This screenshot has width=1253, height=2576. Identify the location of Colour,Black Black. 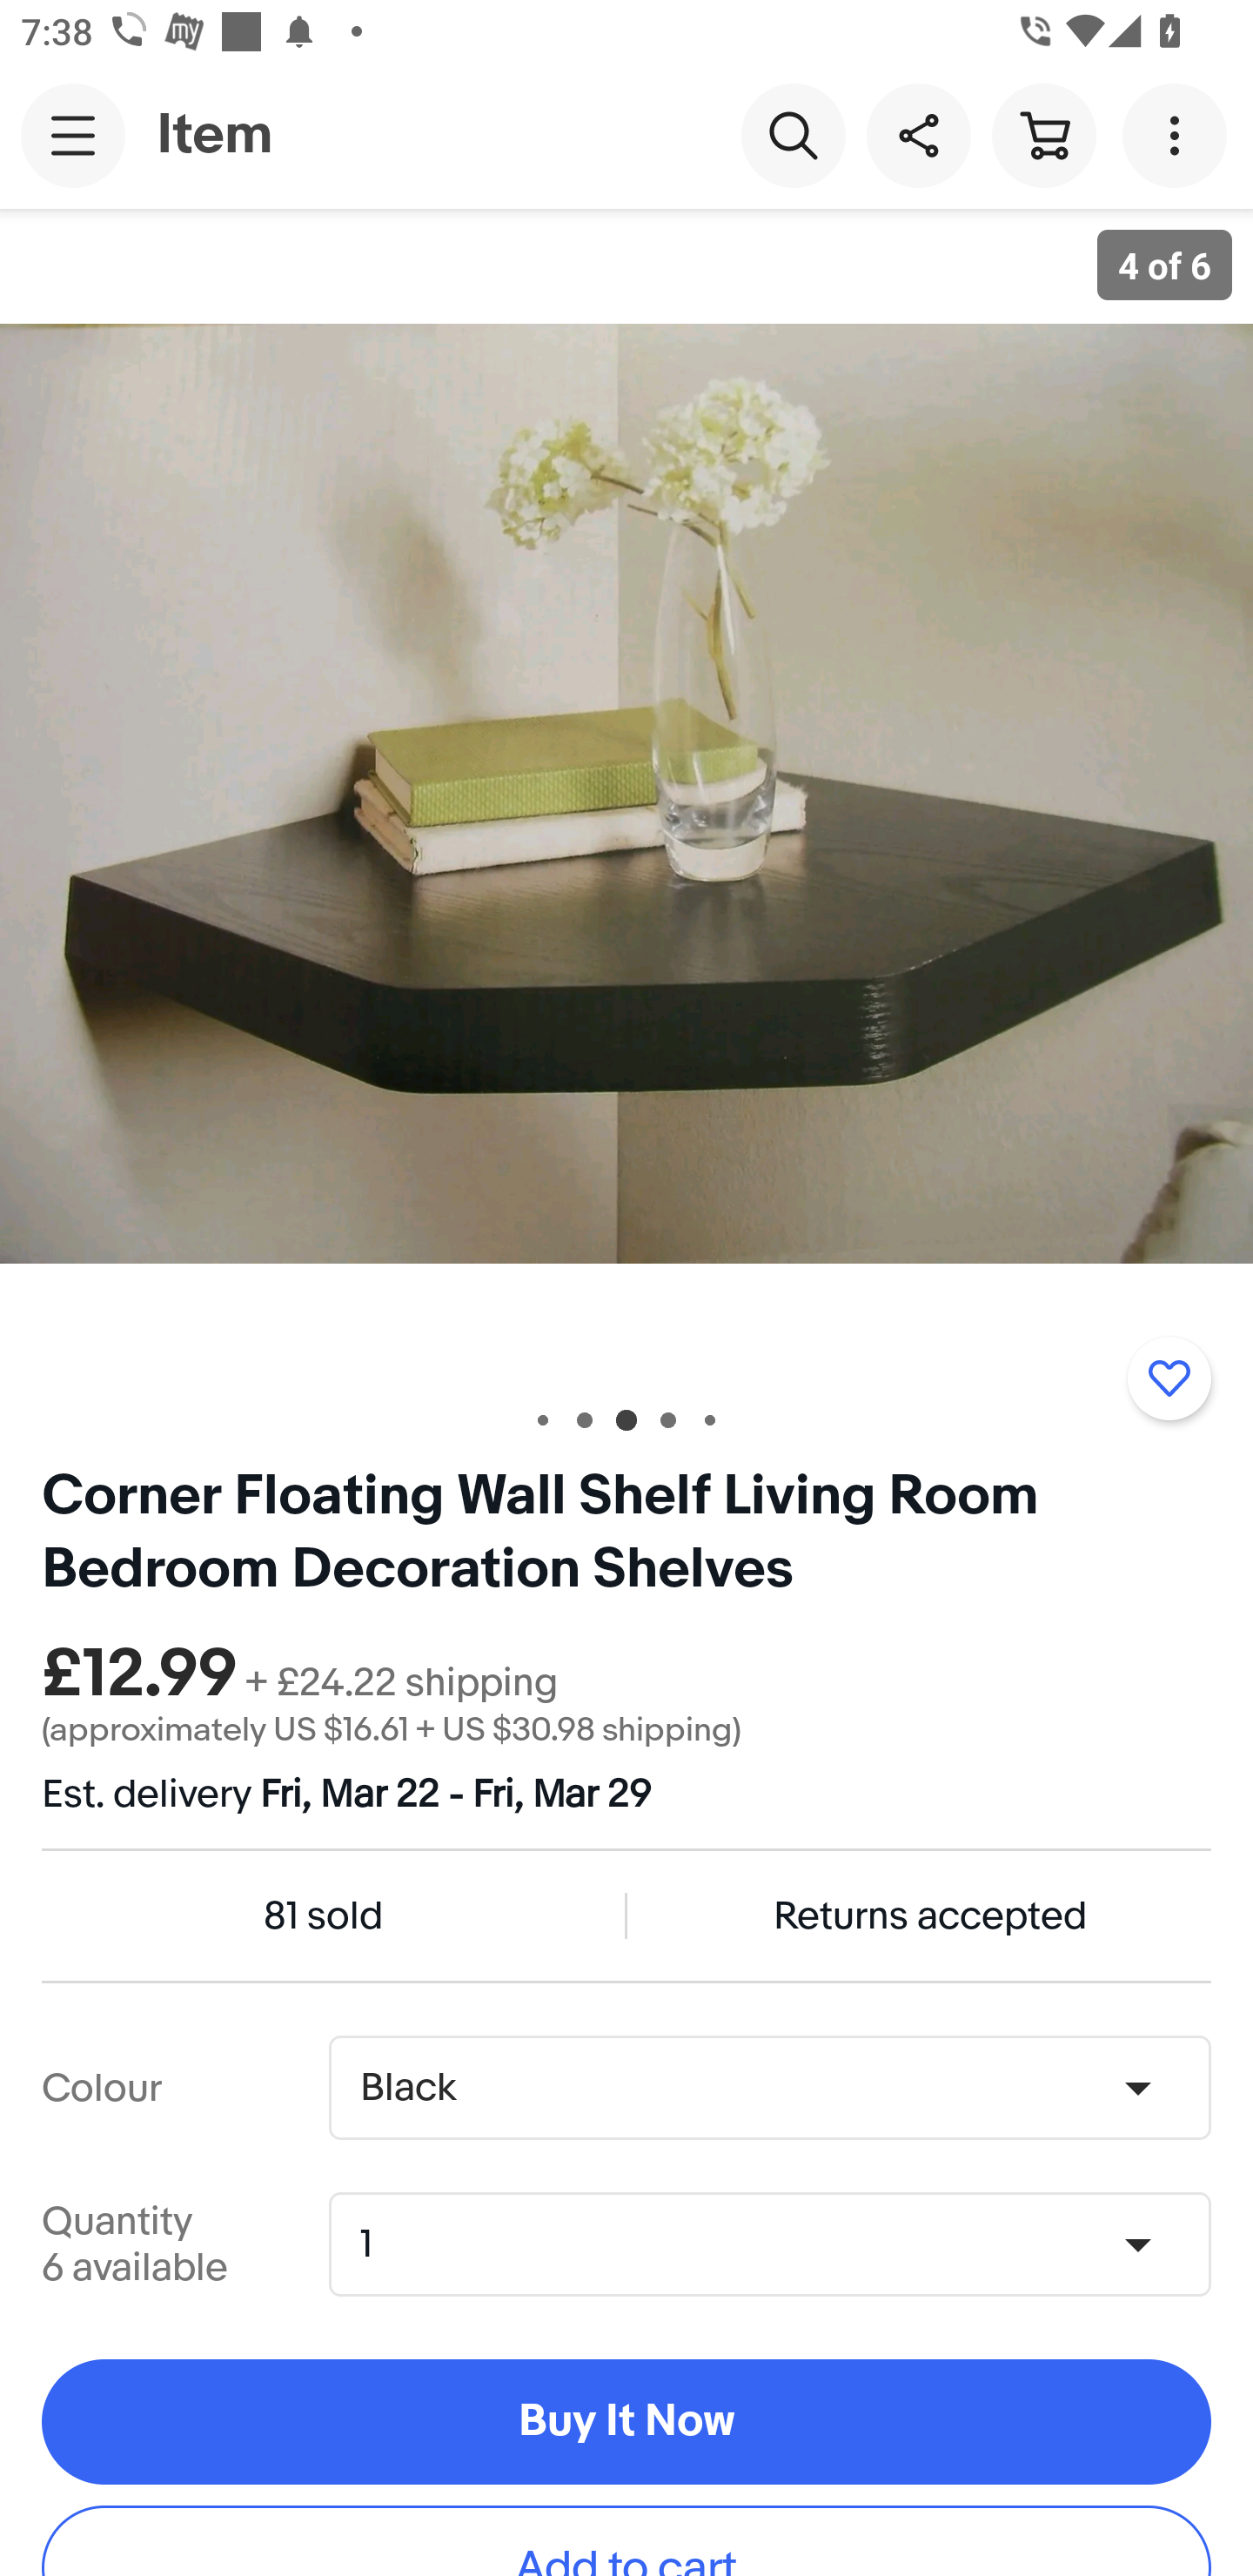
(769, 2088).